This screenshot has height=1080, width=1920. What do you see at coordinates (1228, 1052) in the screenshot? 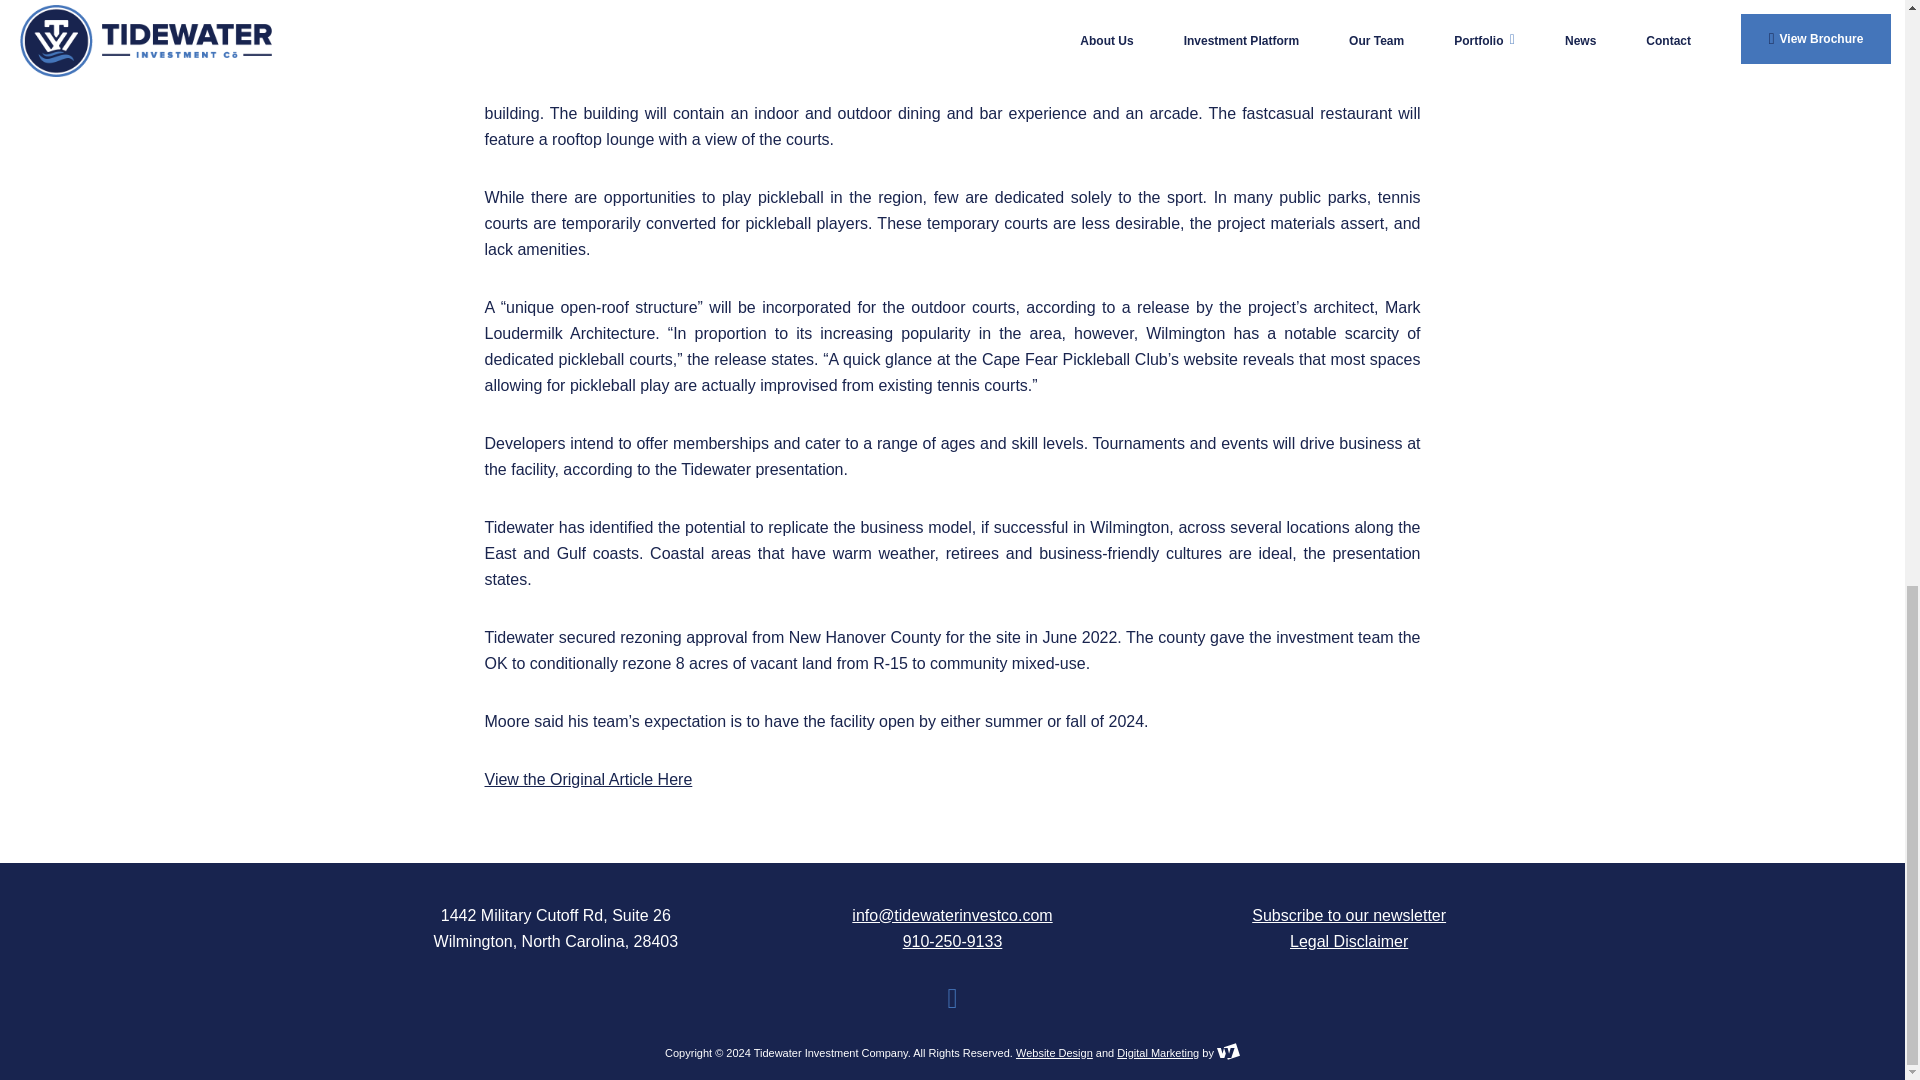
I see `We're a Digital Marketing and Web Design Agency` at bounding box center [1228, 1052].